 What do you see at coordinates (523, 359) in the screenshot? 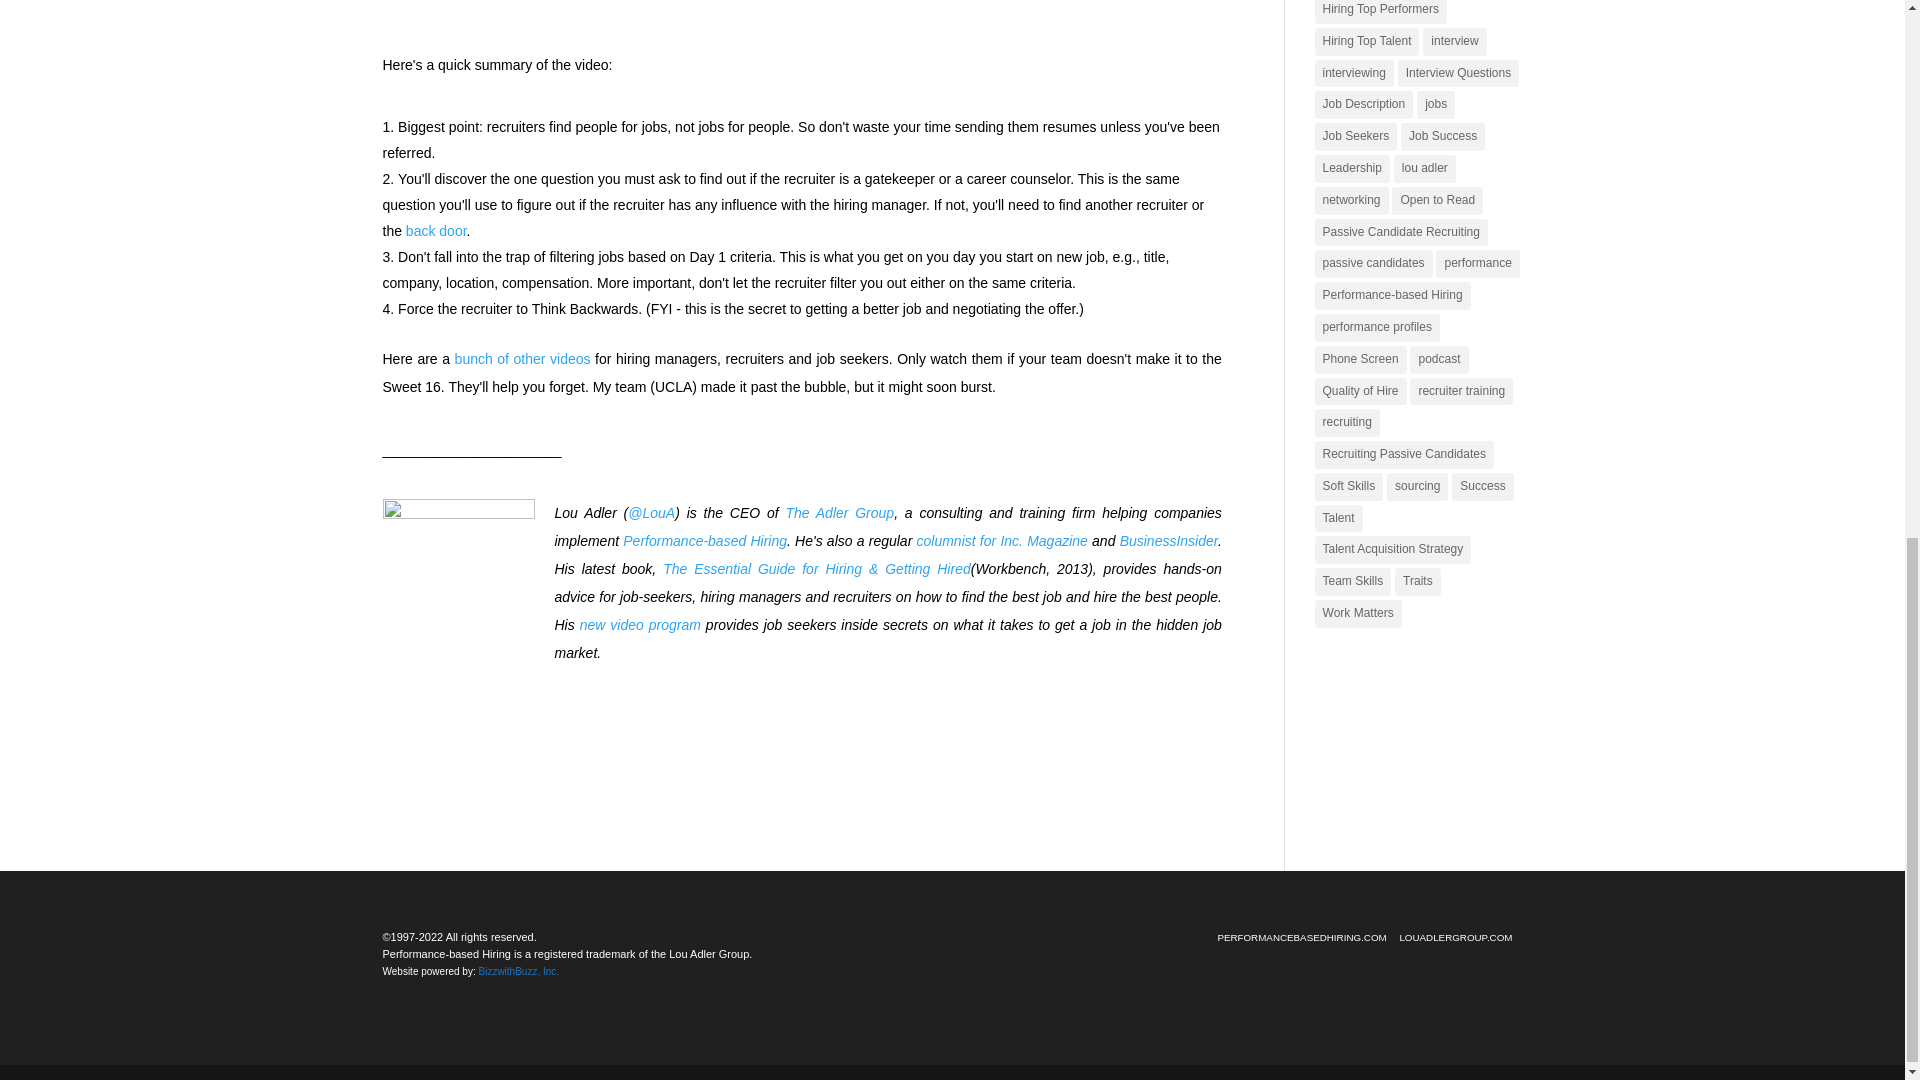
I see `bunch of other videos` at bounding box center [523, 359].